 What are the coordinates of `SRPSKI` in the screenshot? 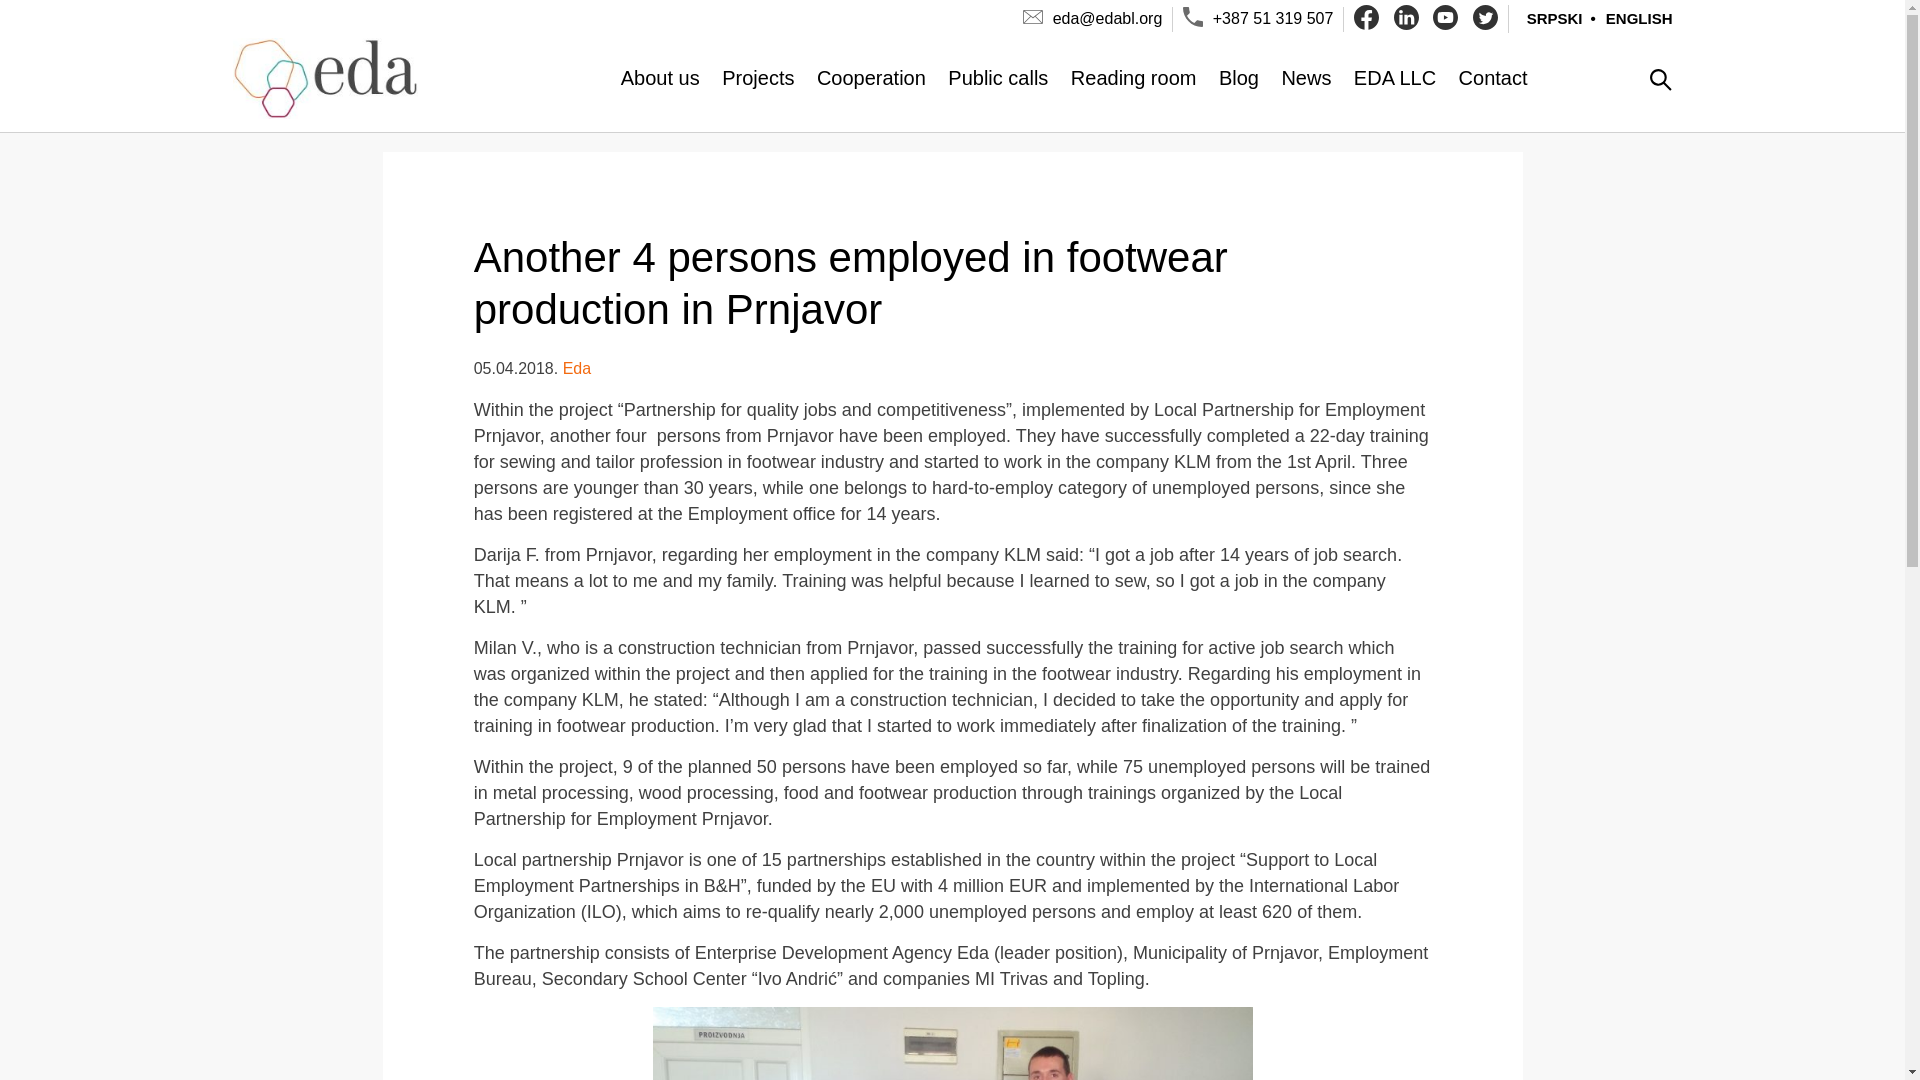 It's located at (1550, 18).